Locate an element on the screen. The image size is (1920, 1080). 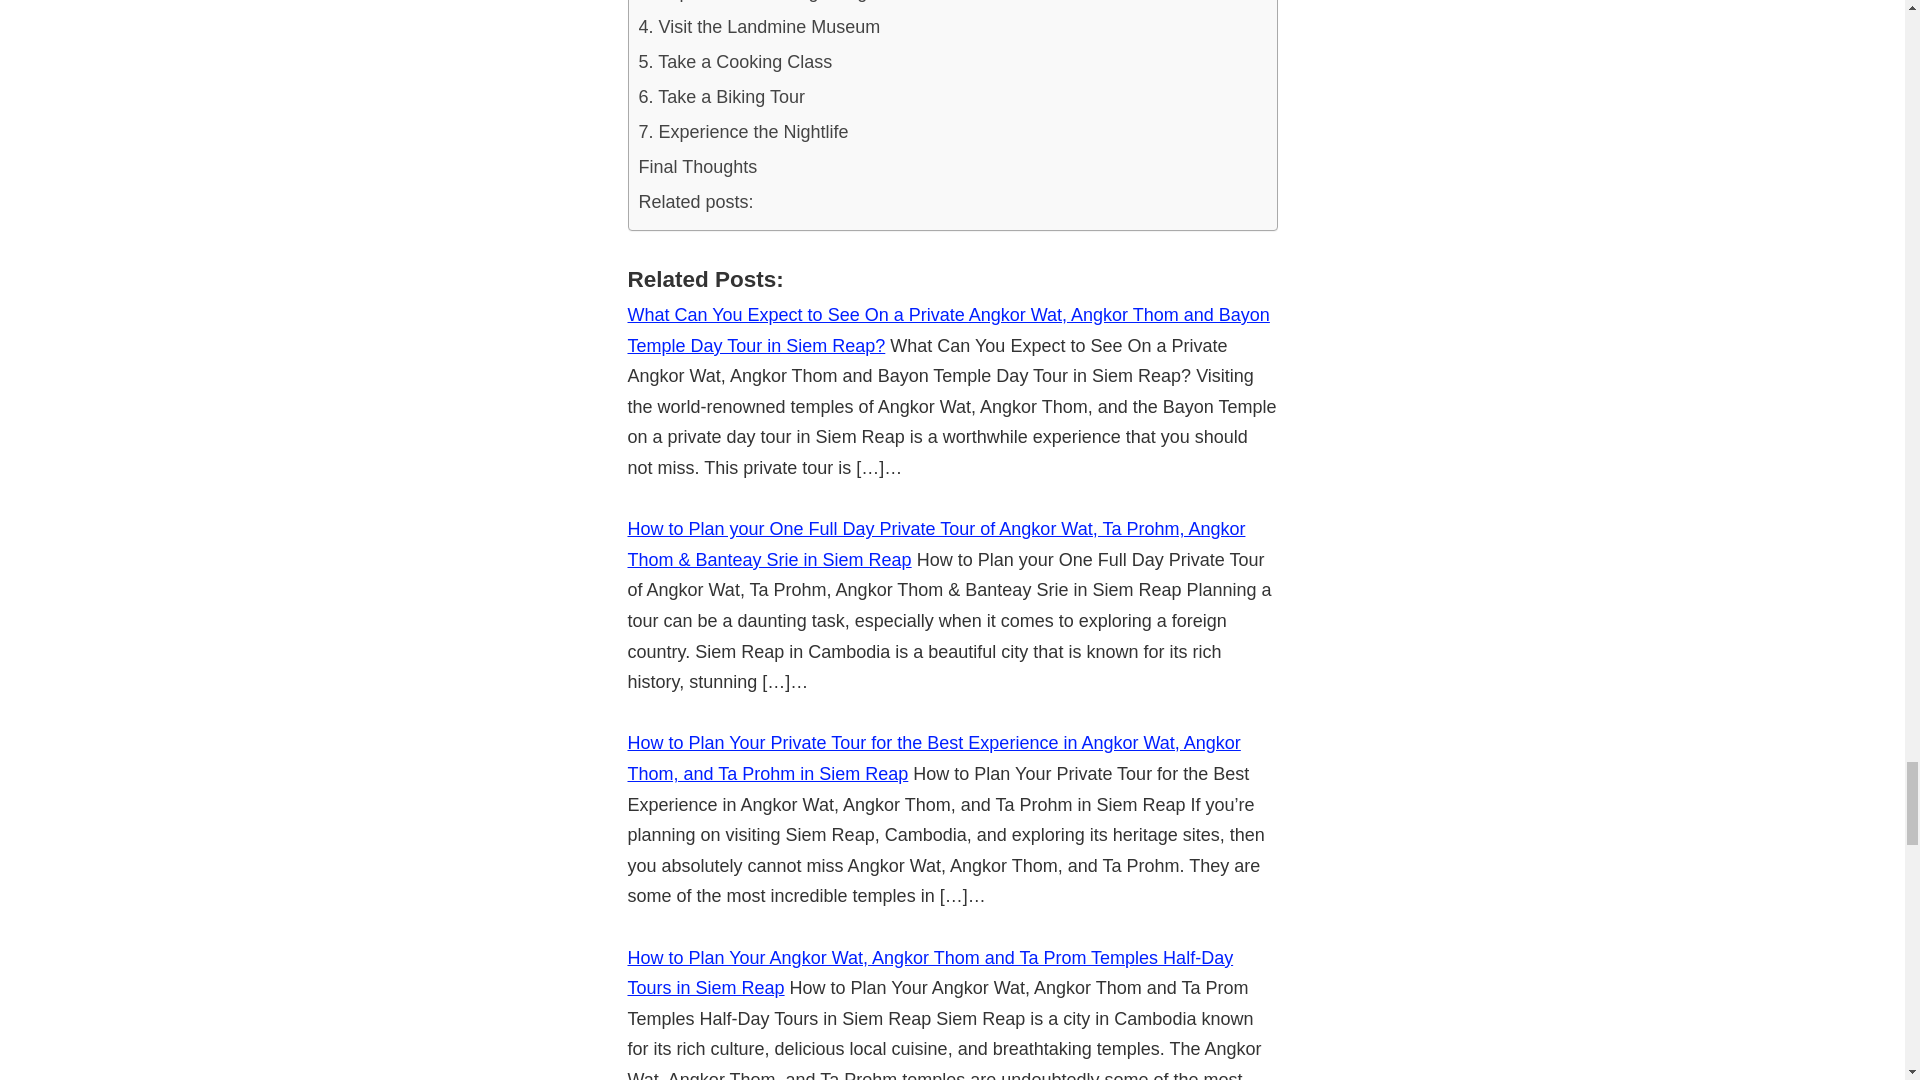
Related posts: is located at coordinates (694, 202).